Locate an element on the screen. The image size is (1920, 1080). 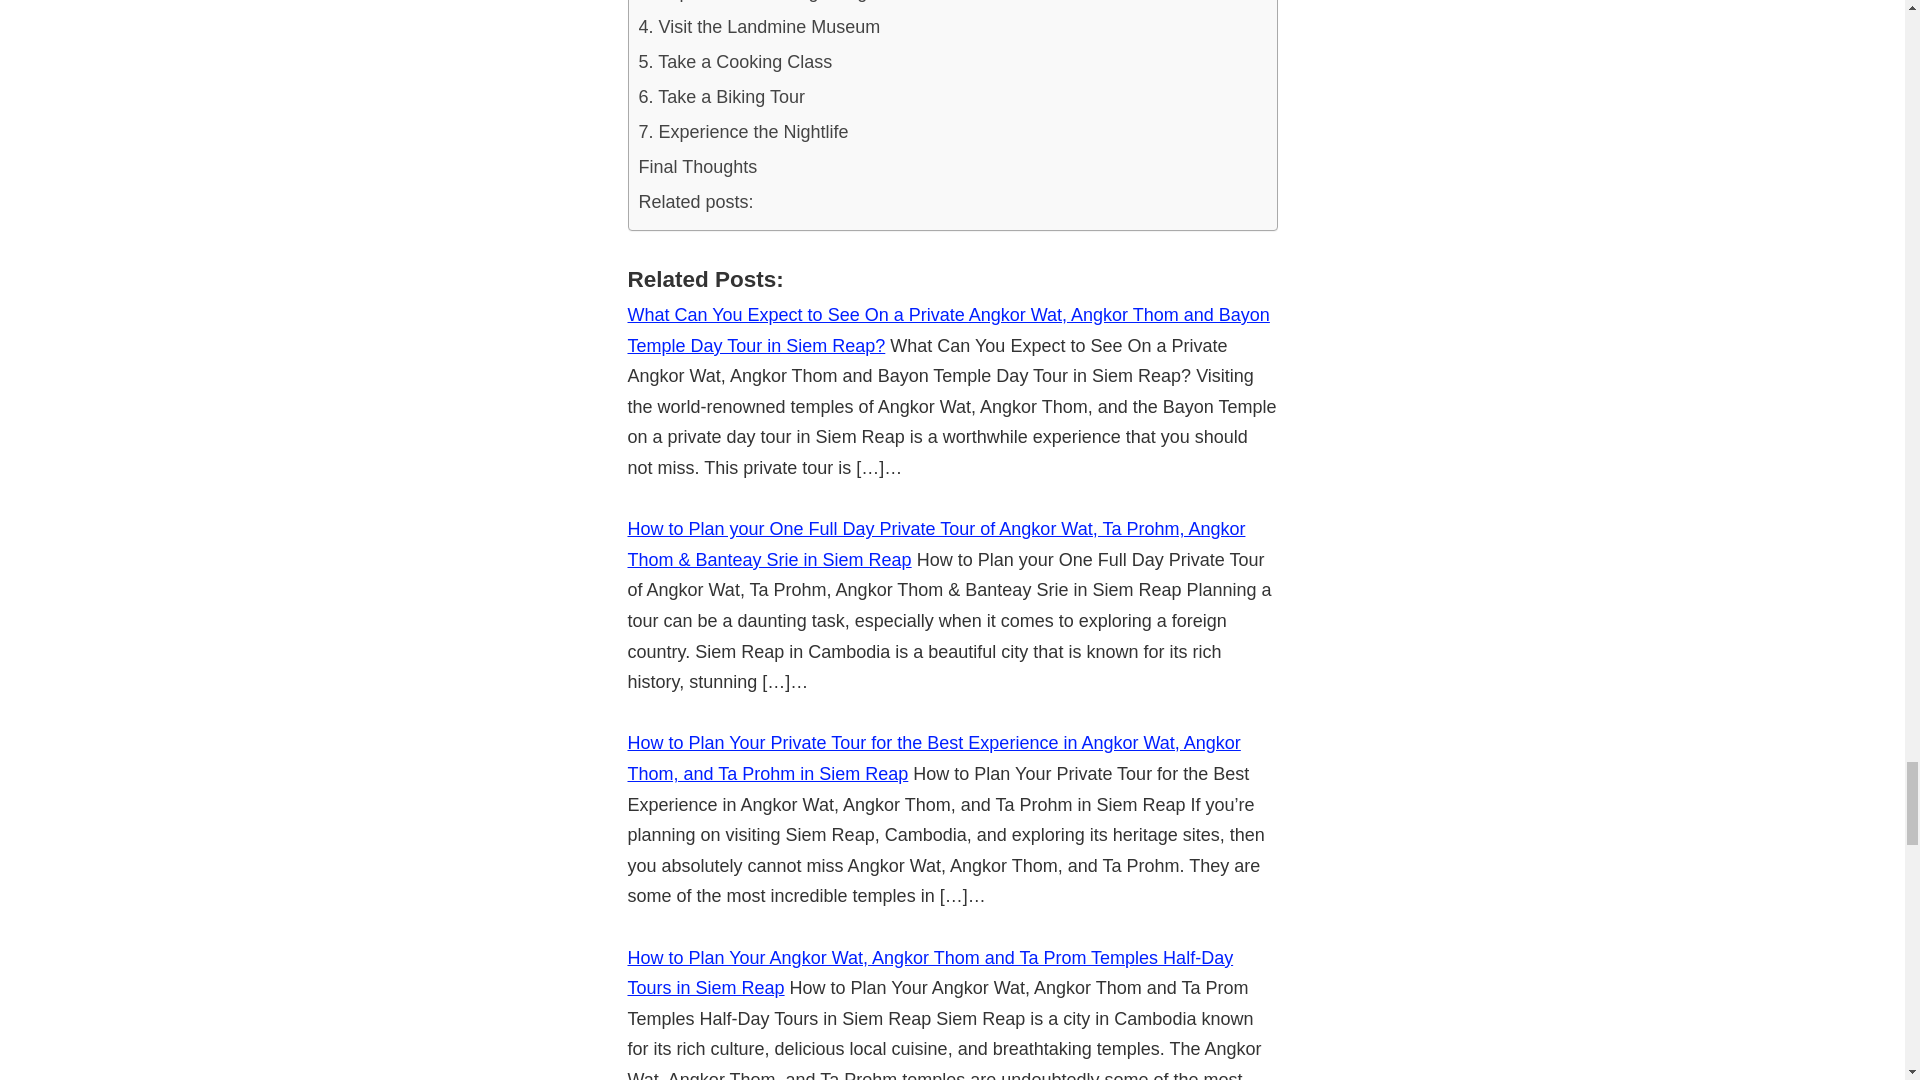
Related posts: is located at coordinates (694, 202).